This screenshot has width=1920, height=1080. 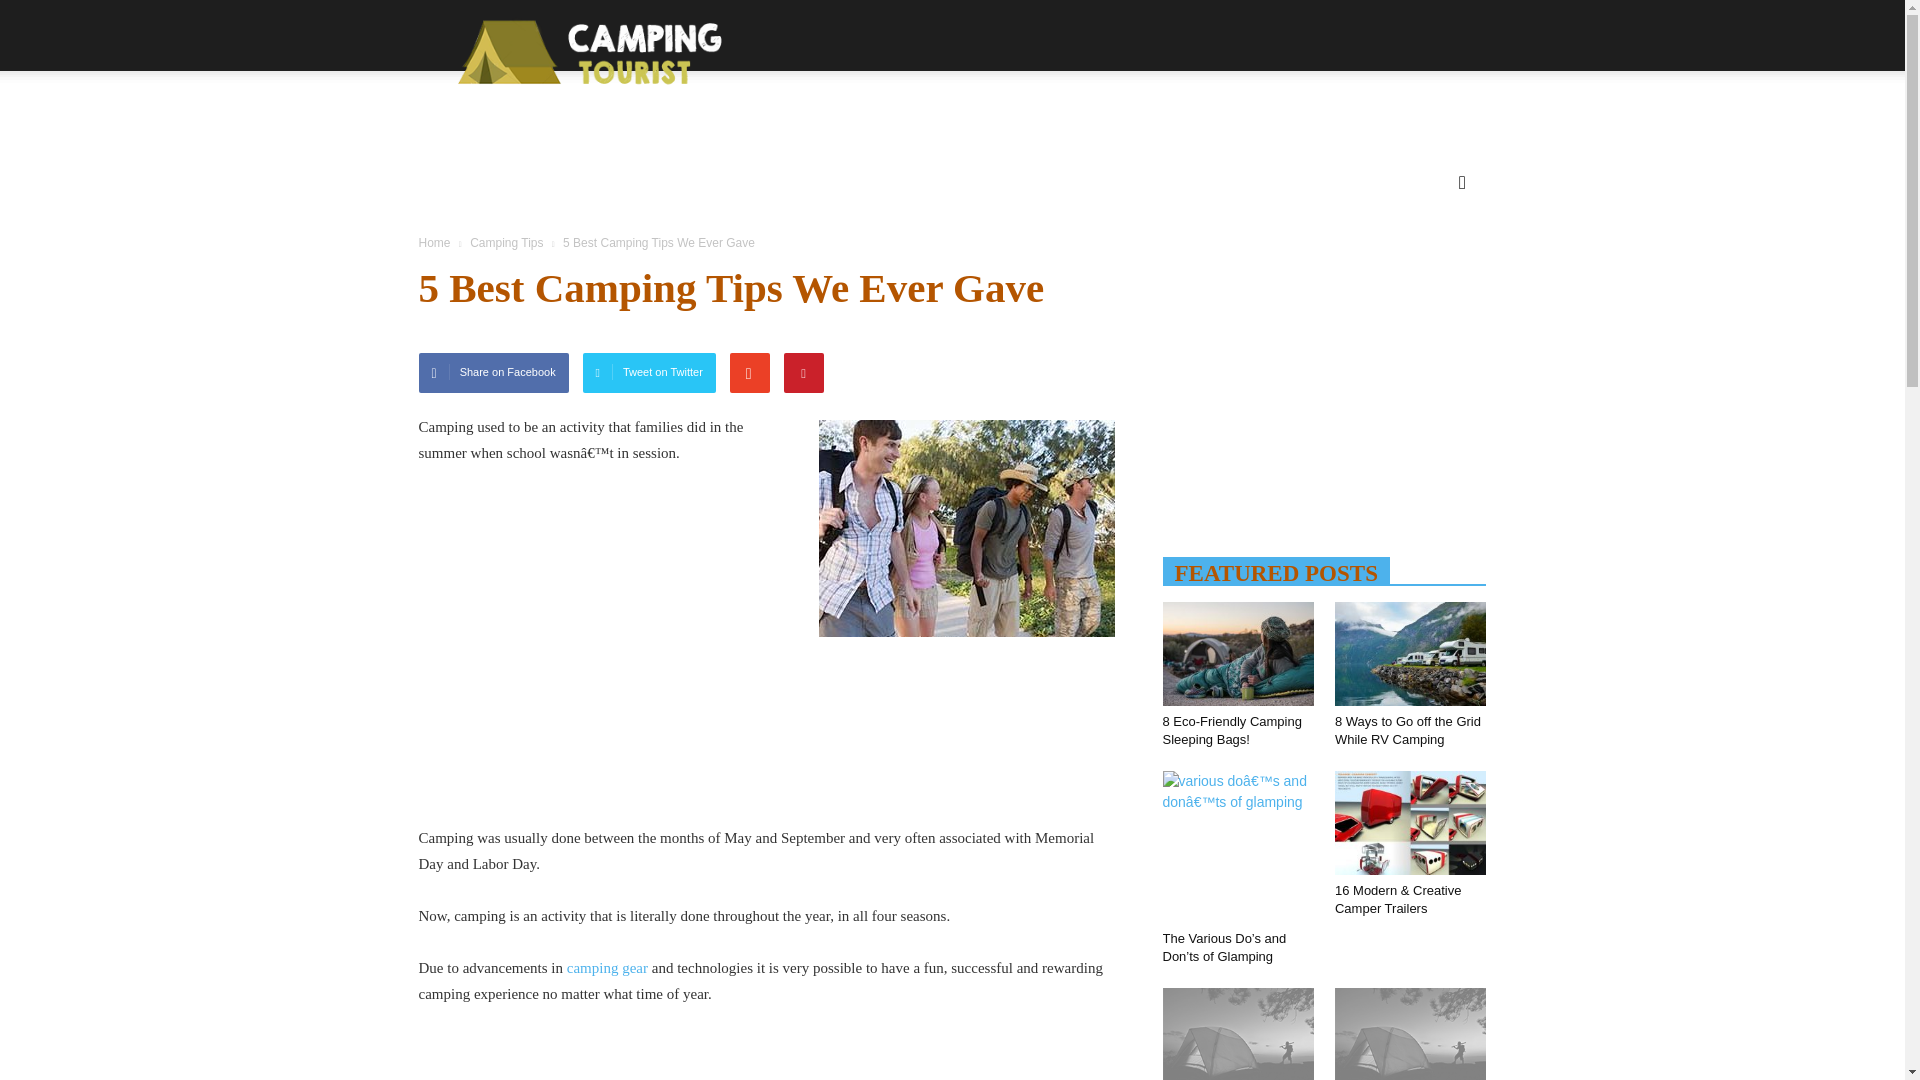 I want to click on Advertisement, so click(x=766, y=729).